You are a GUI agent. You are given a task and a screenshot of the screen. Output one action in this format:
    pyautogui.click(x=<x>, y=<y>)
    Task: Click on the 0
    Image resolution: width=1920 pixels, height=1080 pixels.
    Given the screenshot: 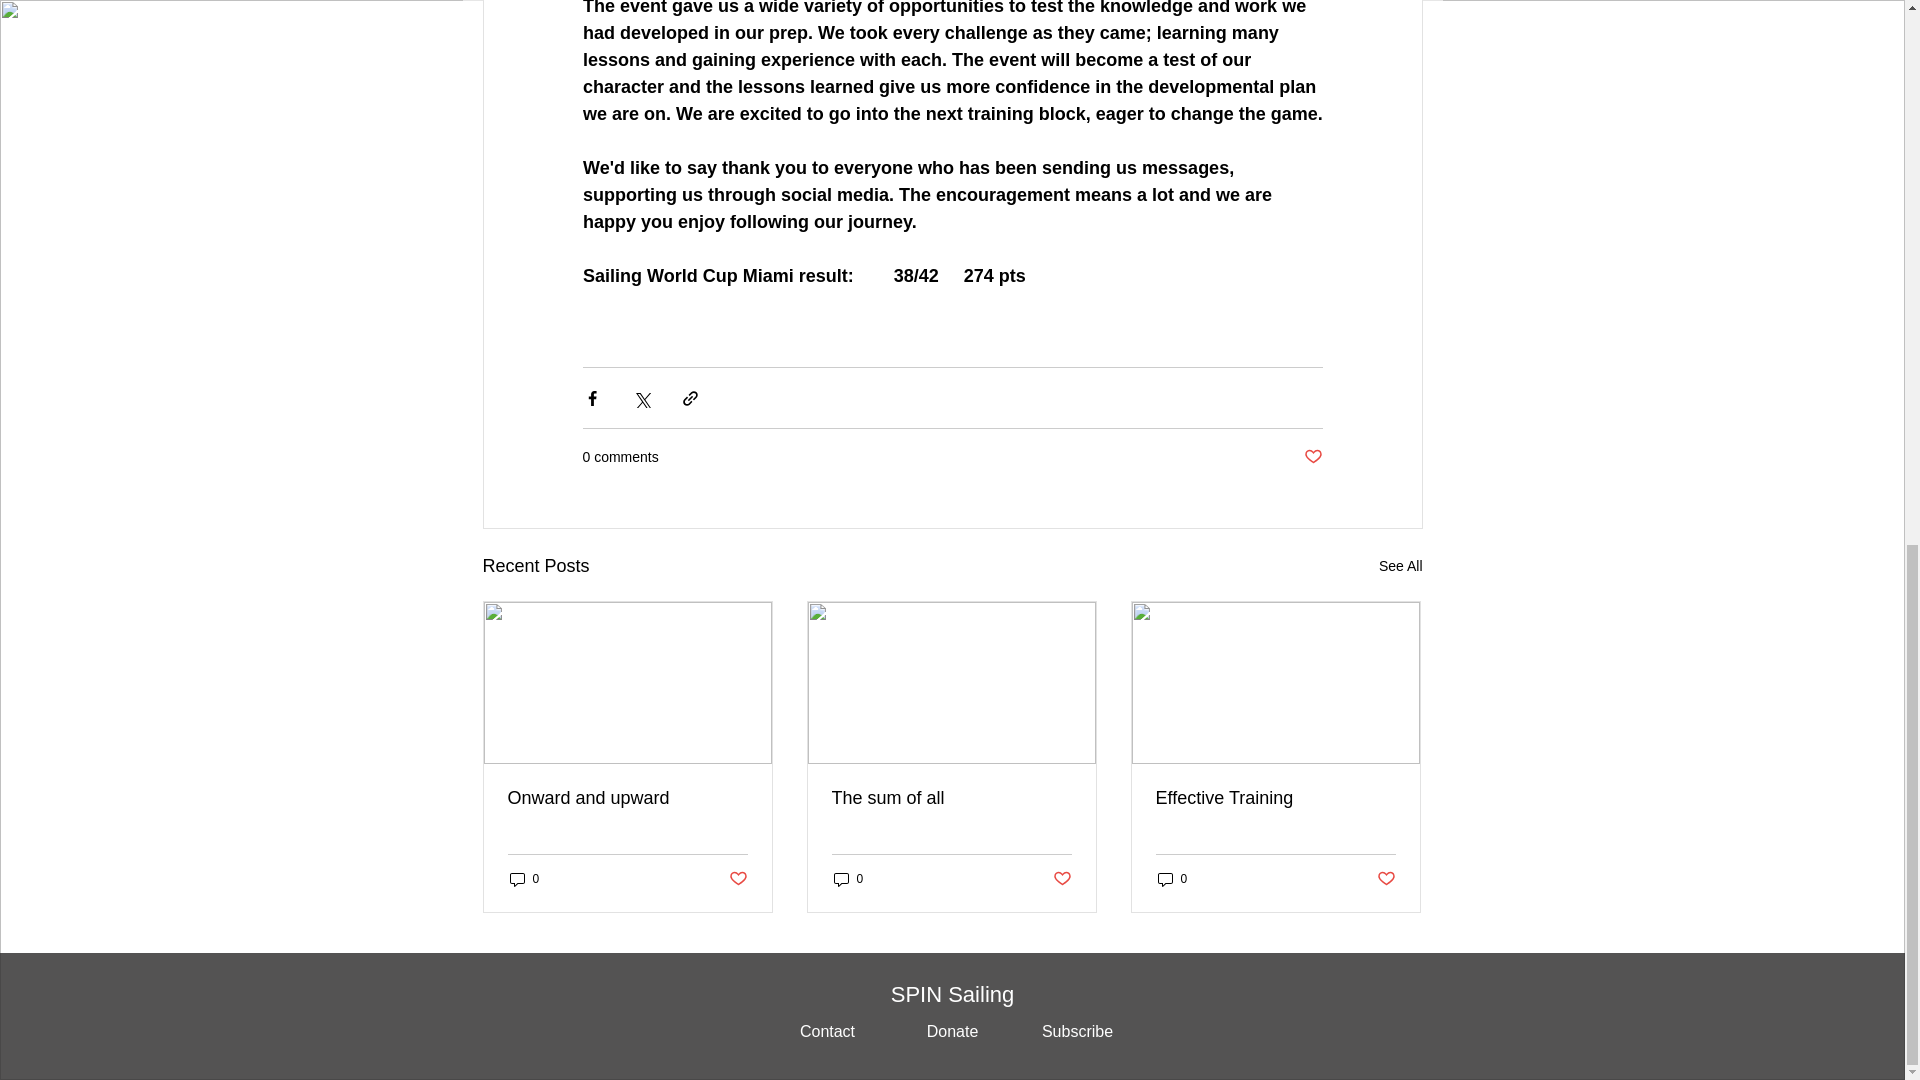 What is the action you would take?
    pyautogui.click(x=524, y=879)
    